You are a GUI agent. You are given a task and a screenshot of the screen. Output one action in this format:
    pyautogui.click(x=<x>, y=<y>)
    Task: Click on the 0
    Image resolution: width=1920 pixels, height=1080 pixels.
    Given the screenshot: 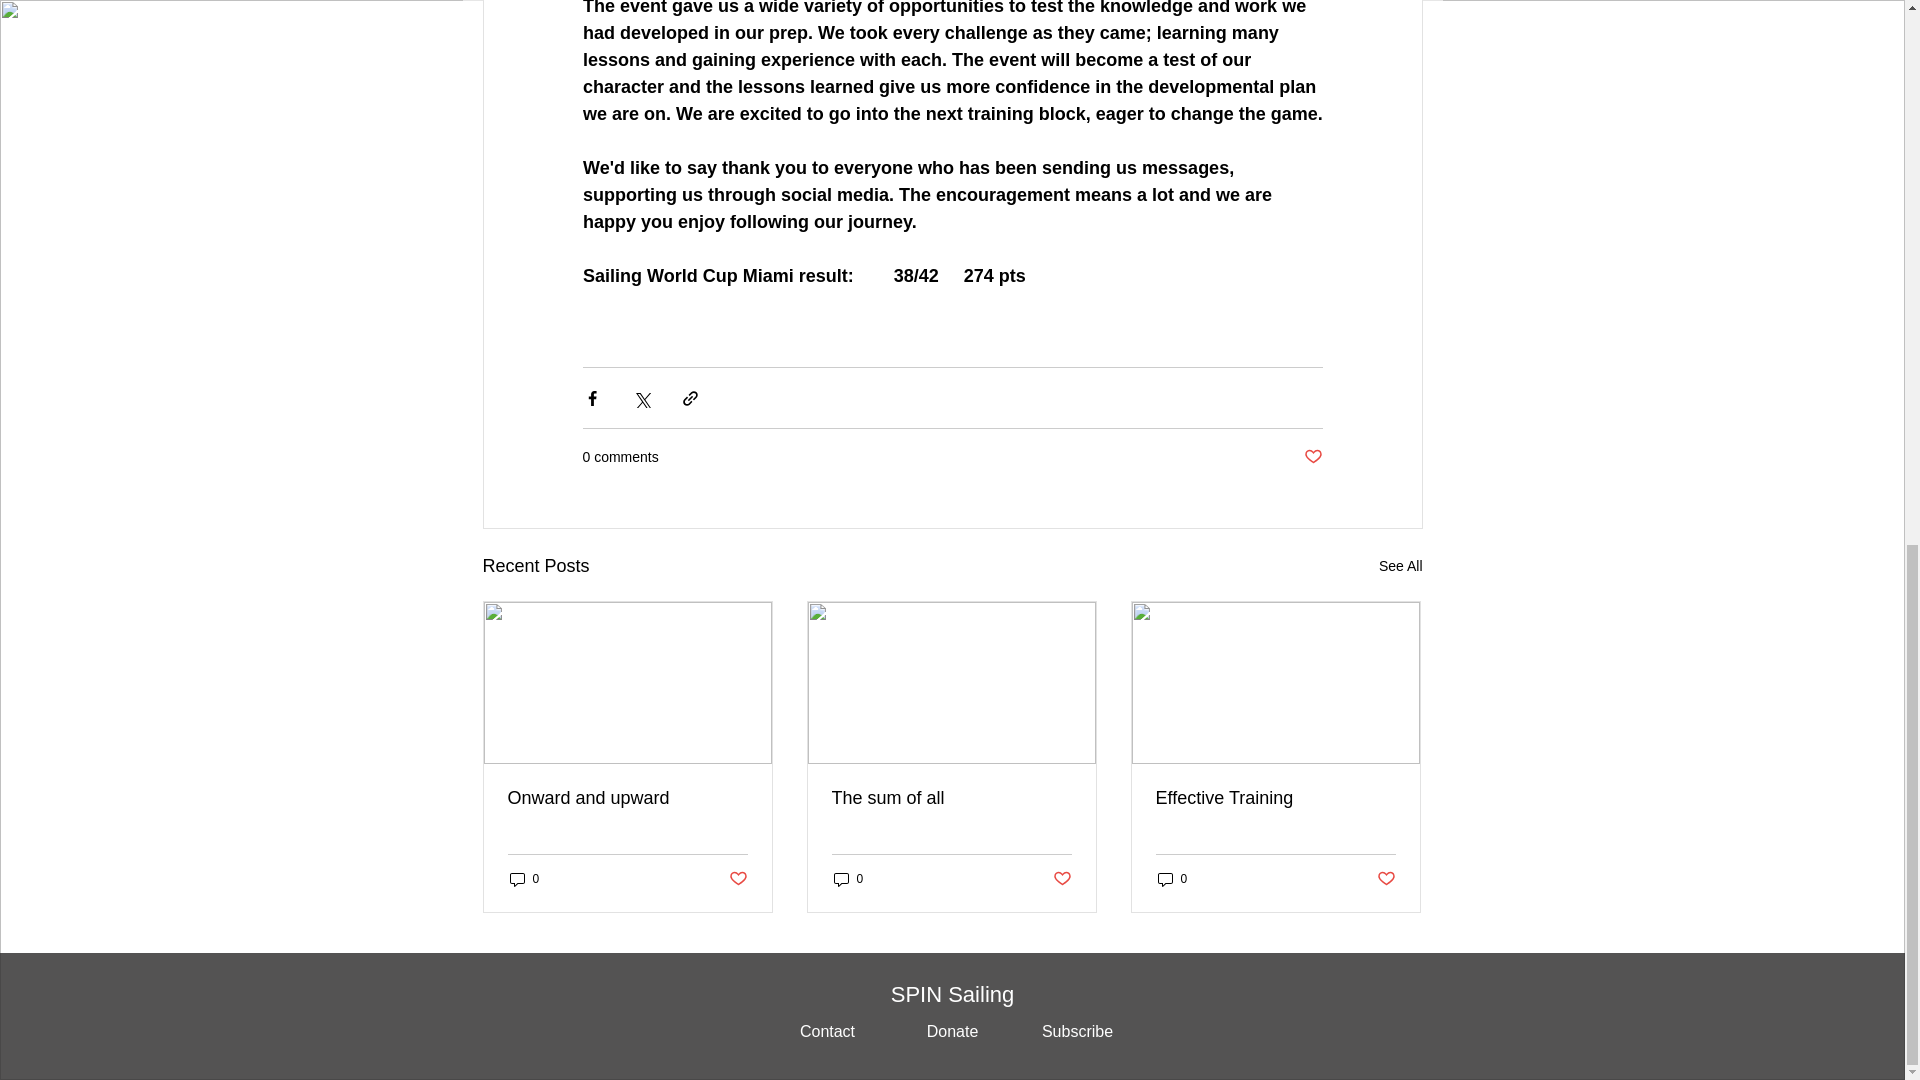 What is the action you would take?
    pyautogui.click(x=524, y=879)
    